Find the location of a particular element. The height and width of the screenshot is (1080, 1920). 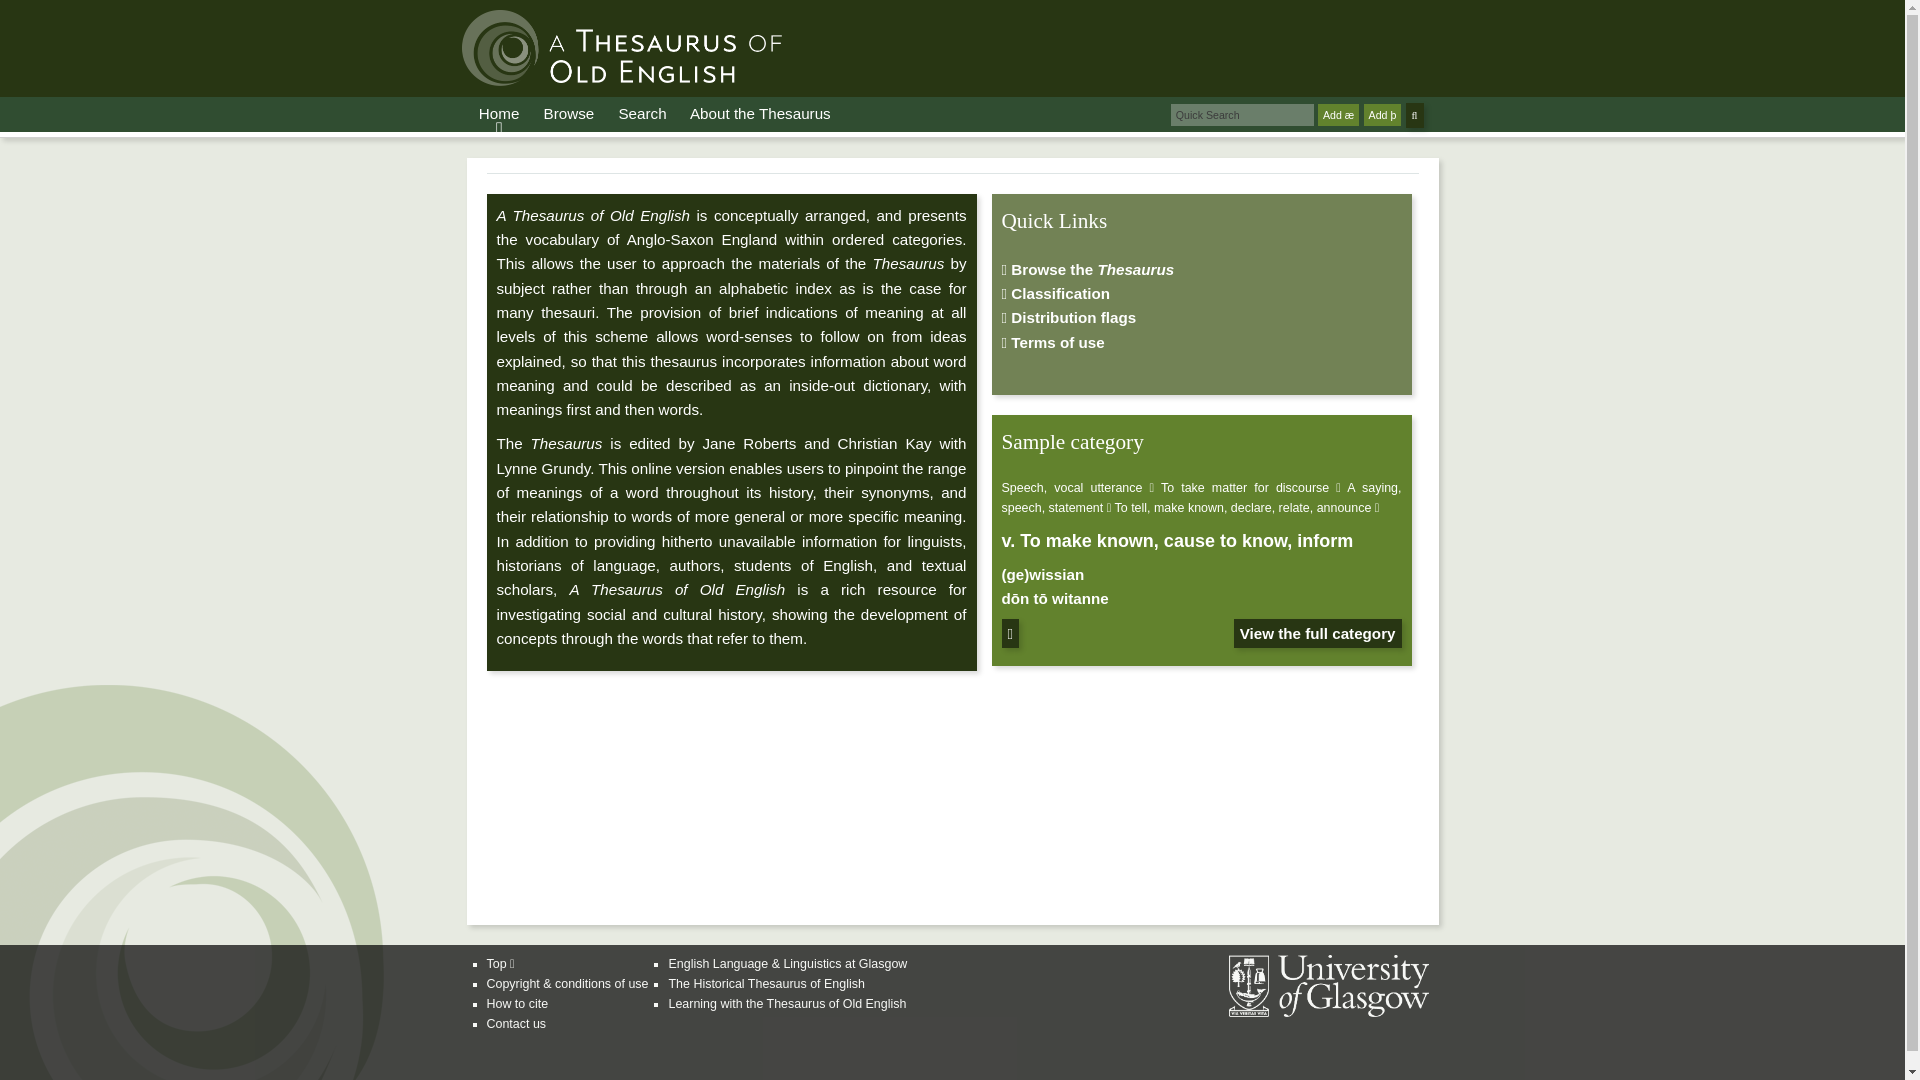

v. To make known, cause to know, inform is located at coordinates (1178, 540).